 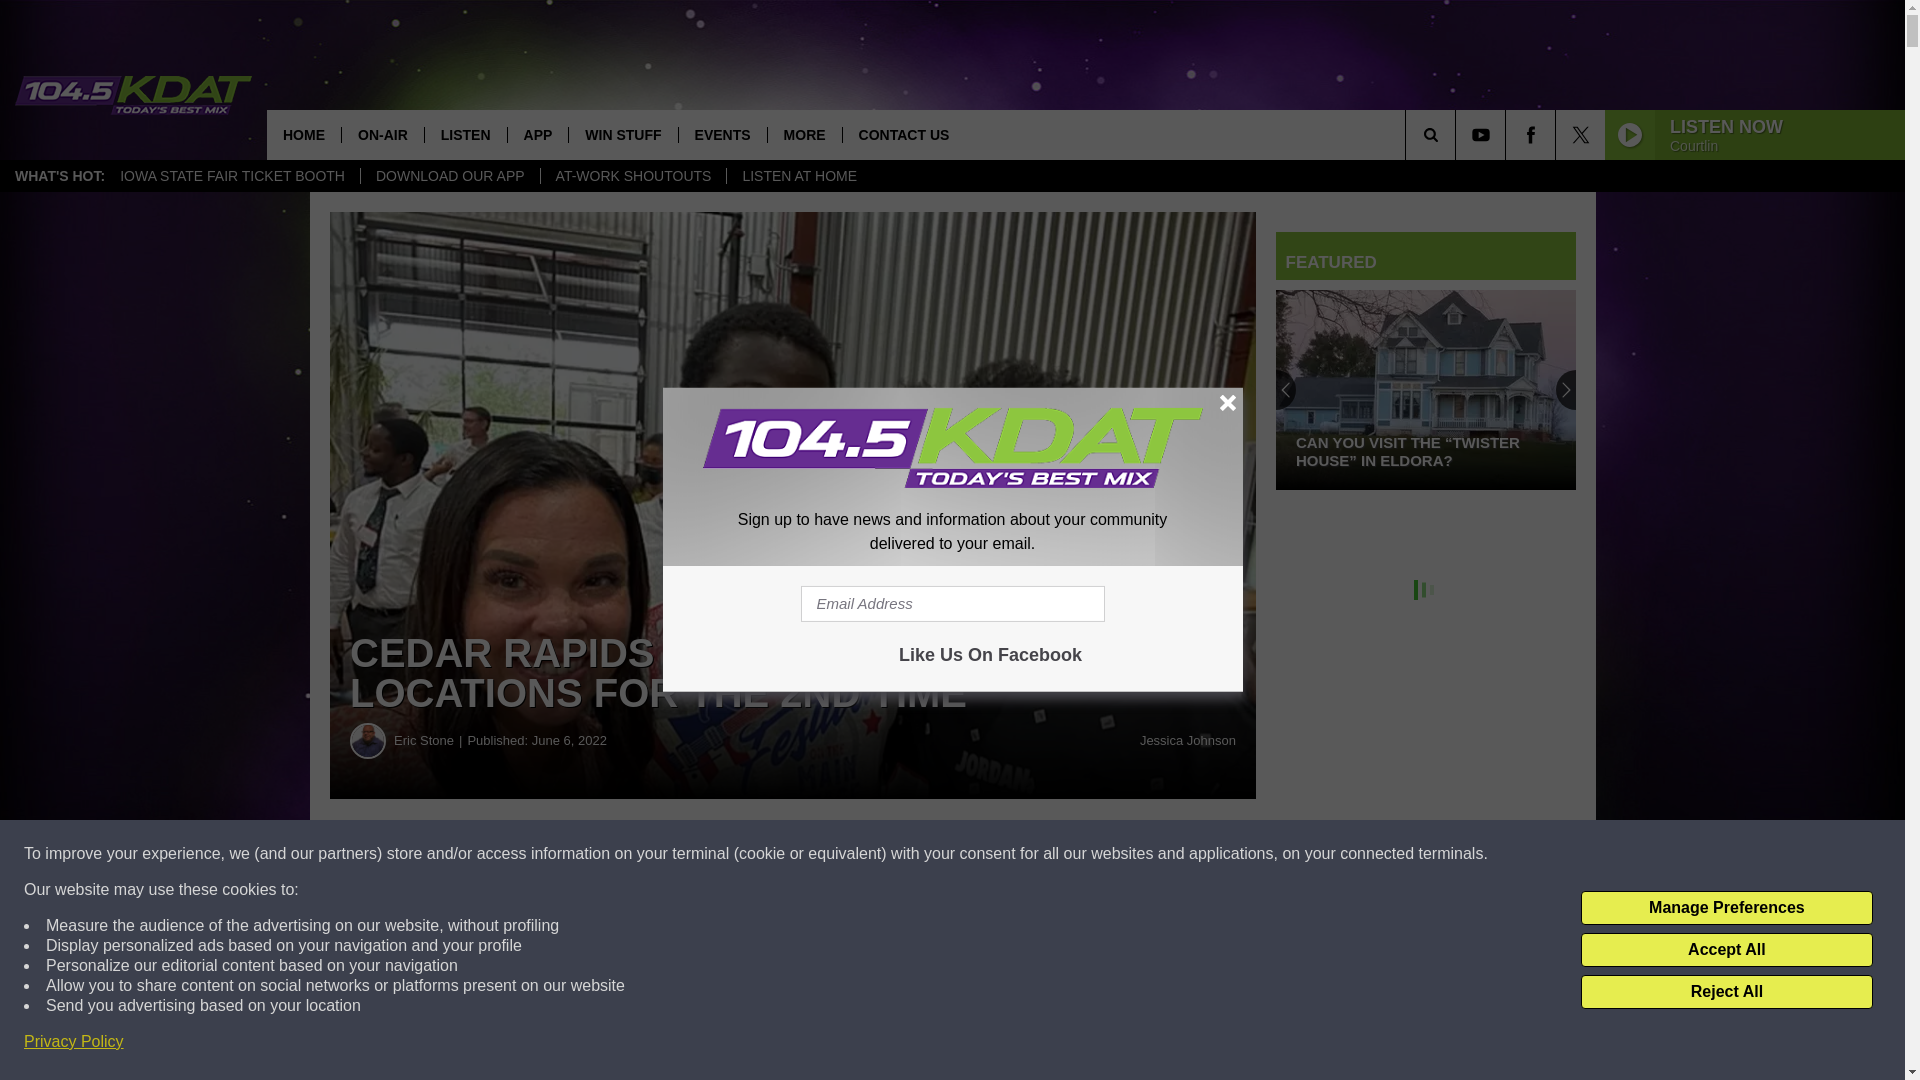 I want to click on ON-AIR, so click(x=382, y=134).